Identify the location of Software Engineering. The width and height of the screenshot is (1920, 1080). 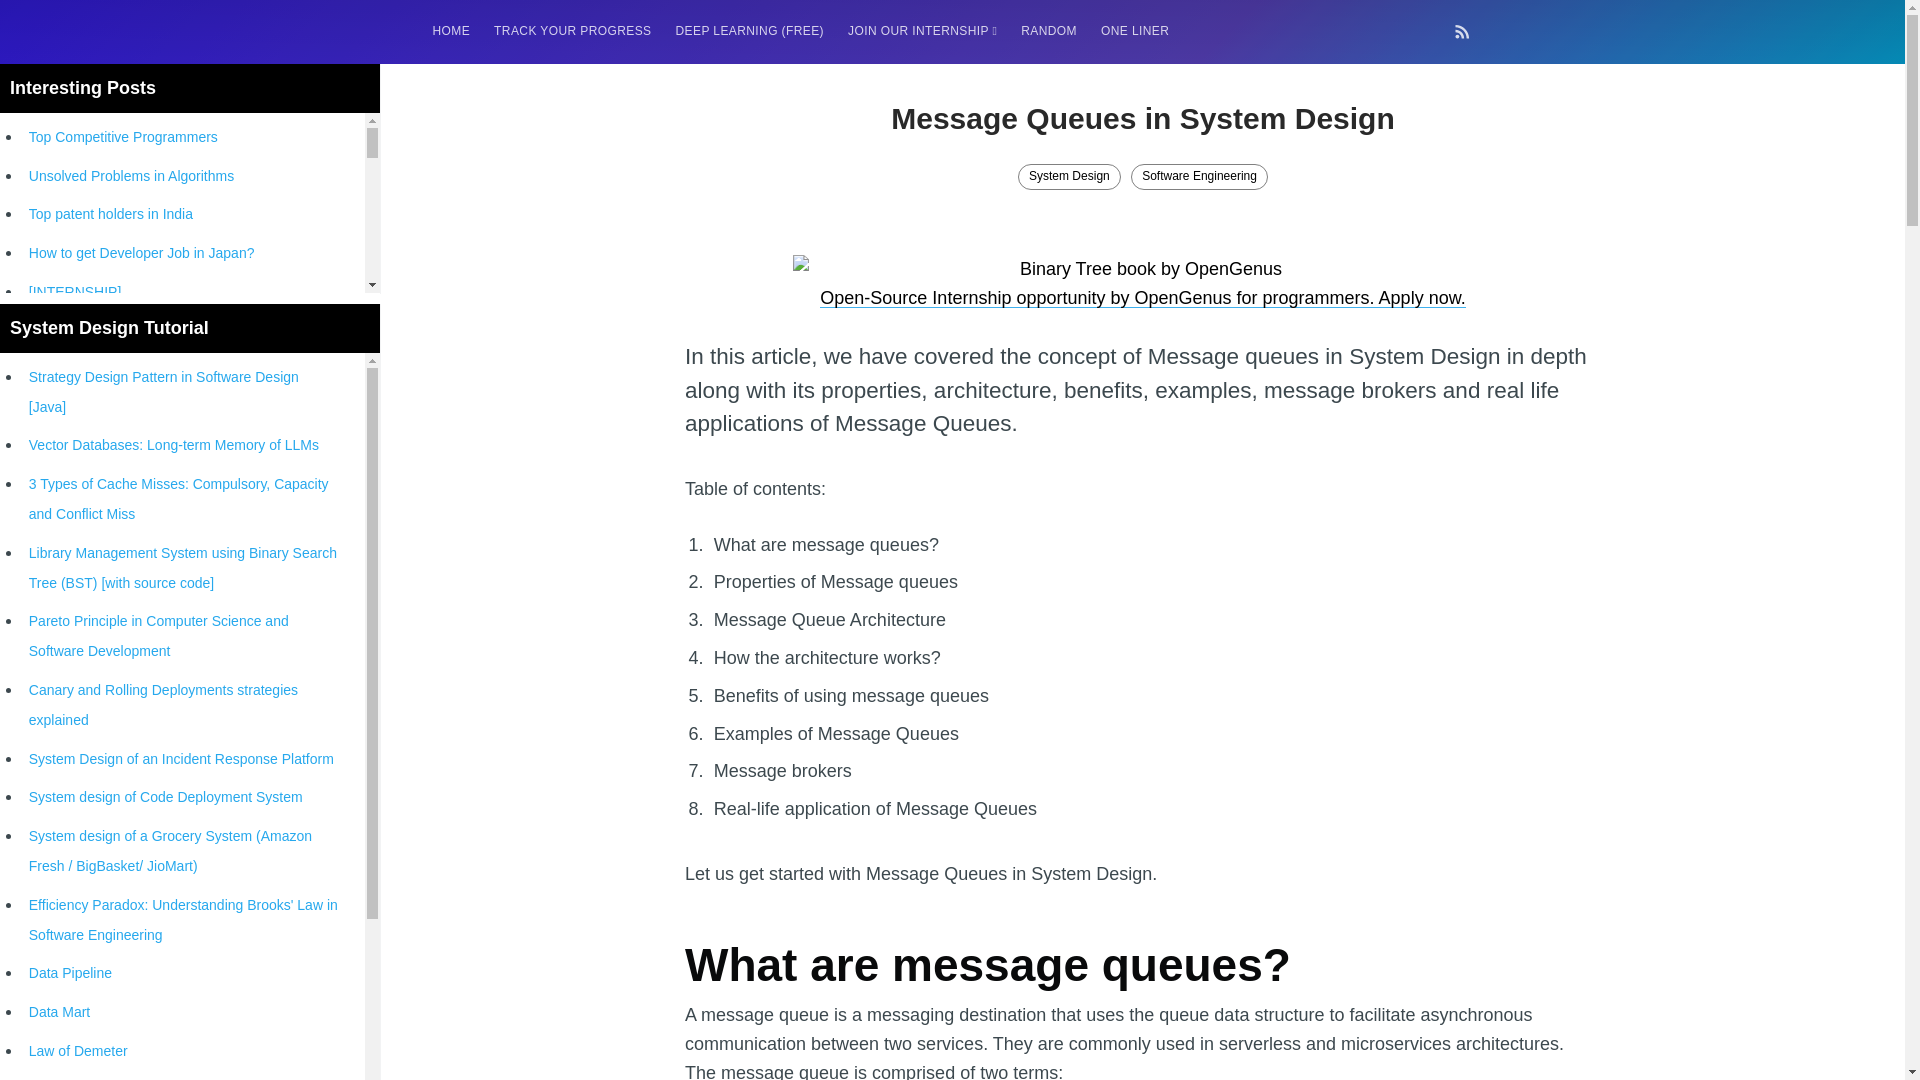
(1198, 177).